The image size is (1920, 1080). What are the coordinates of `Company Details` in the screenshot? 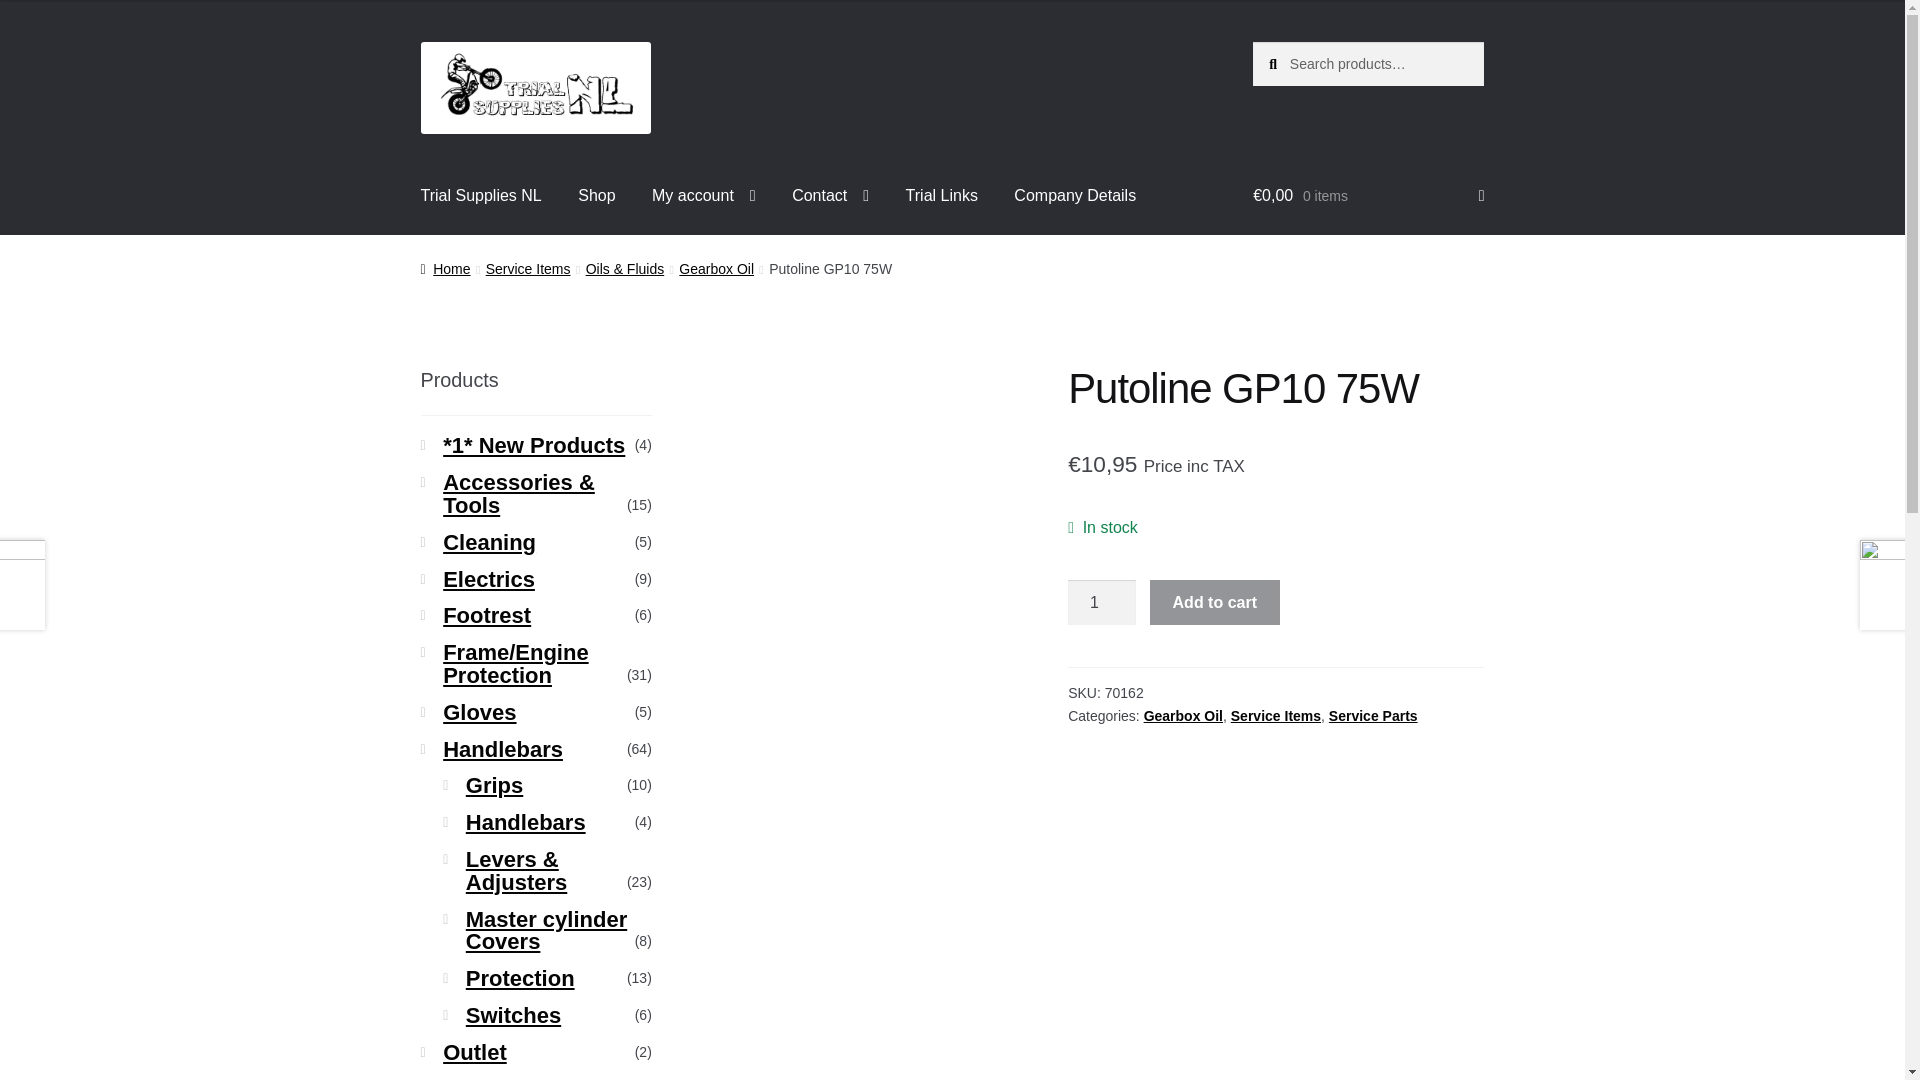 It's located at (1075, 196).